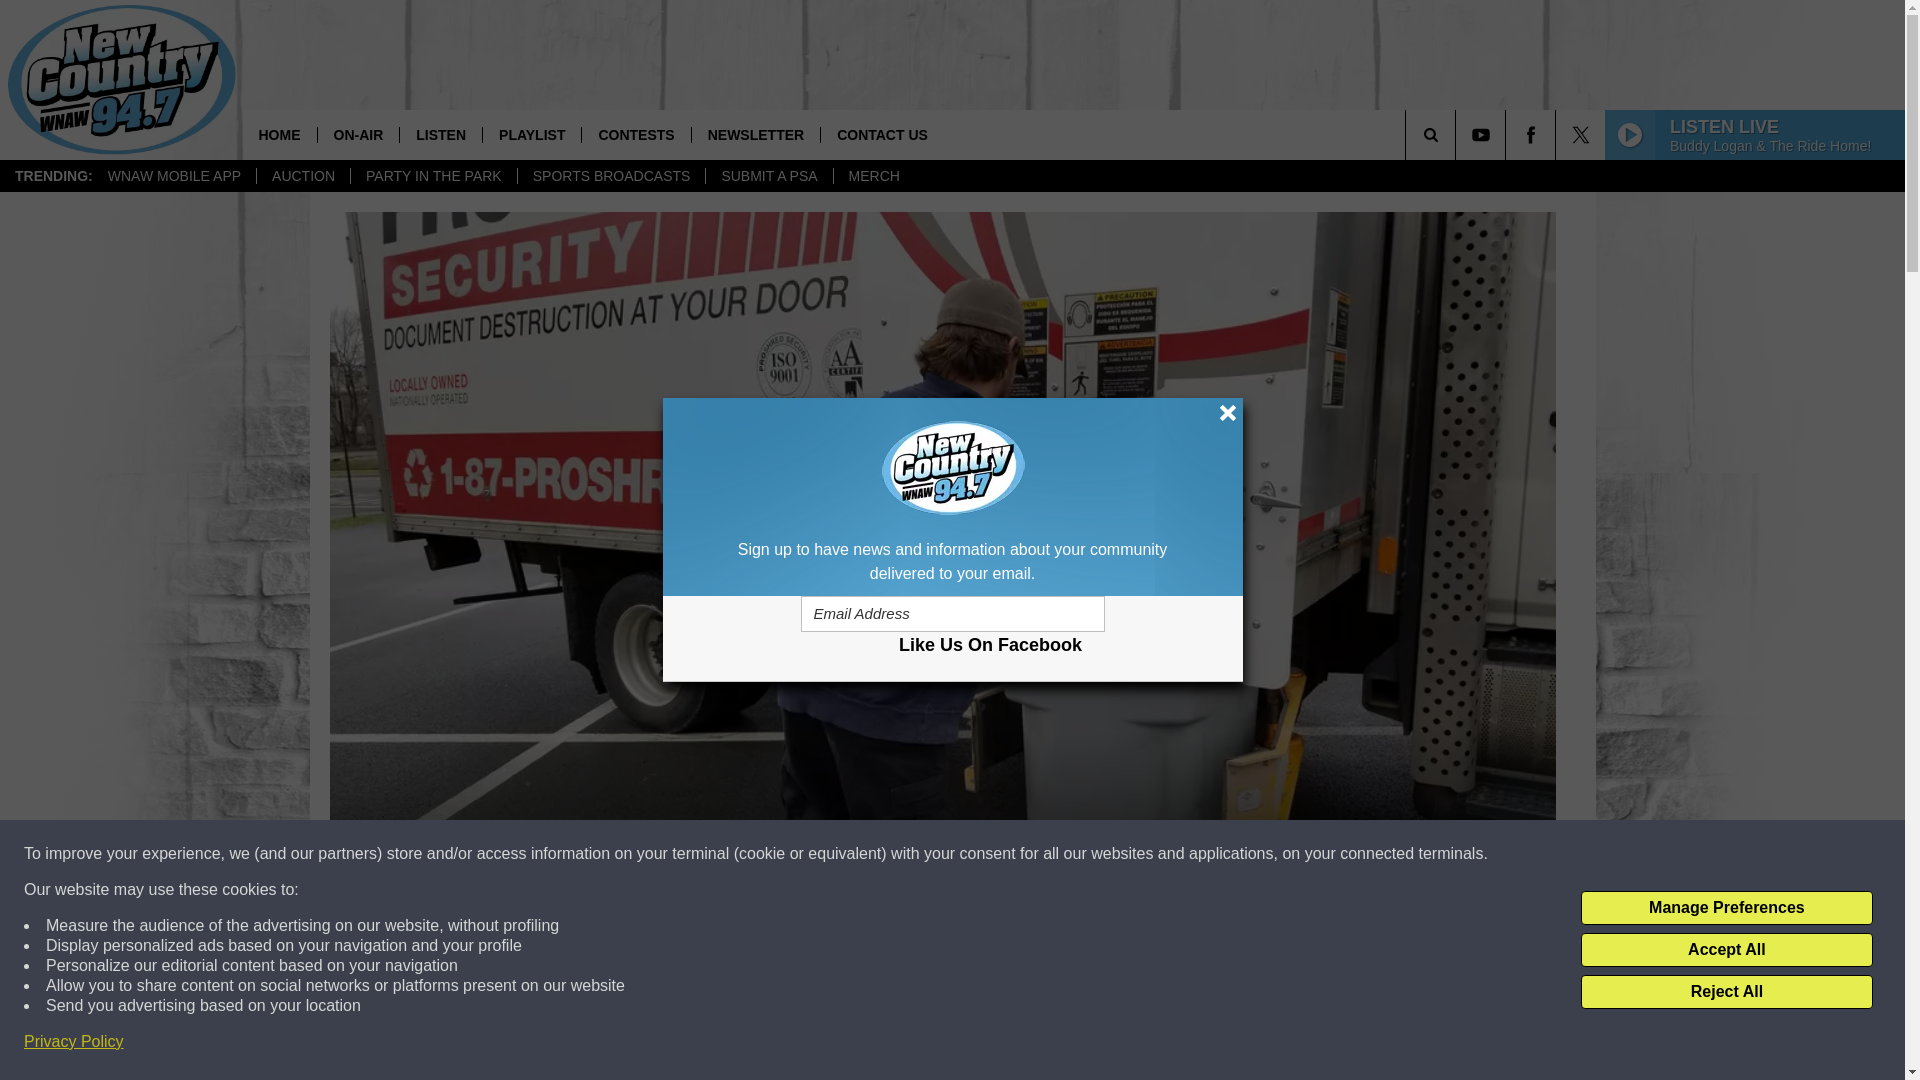  What do you see at coordinates (432, 176) in the screenshot?
I see `PARTY IN THE PARK` at bounding box center [432, 176].